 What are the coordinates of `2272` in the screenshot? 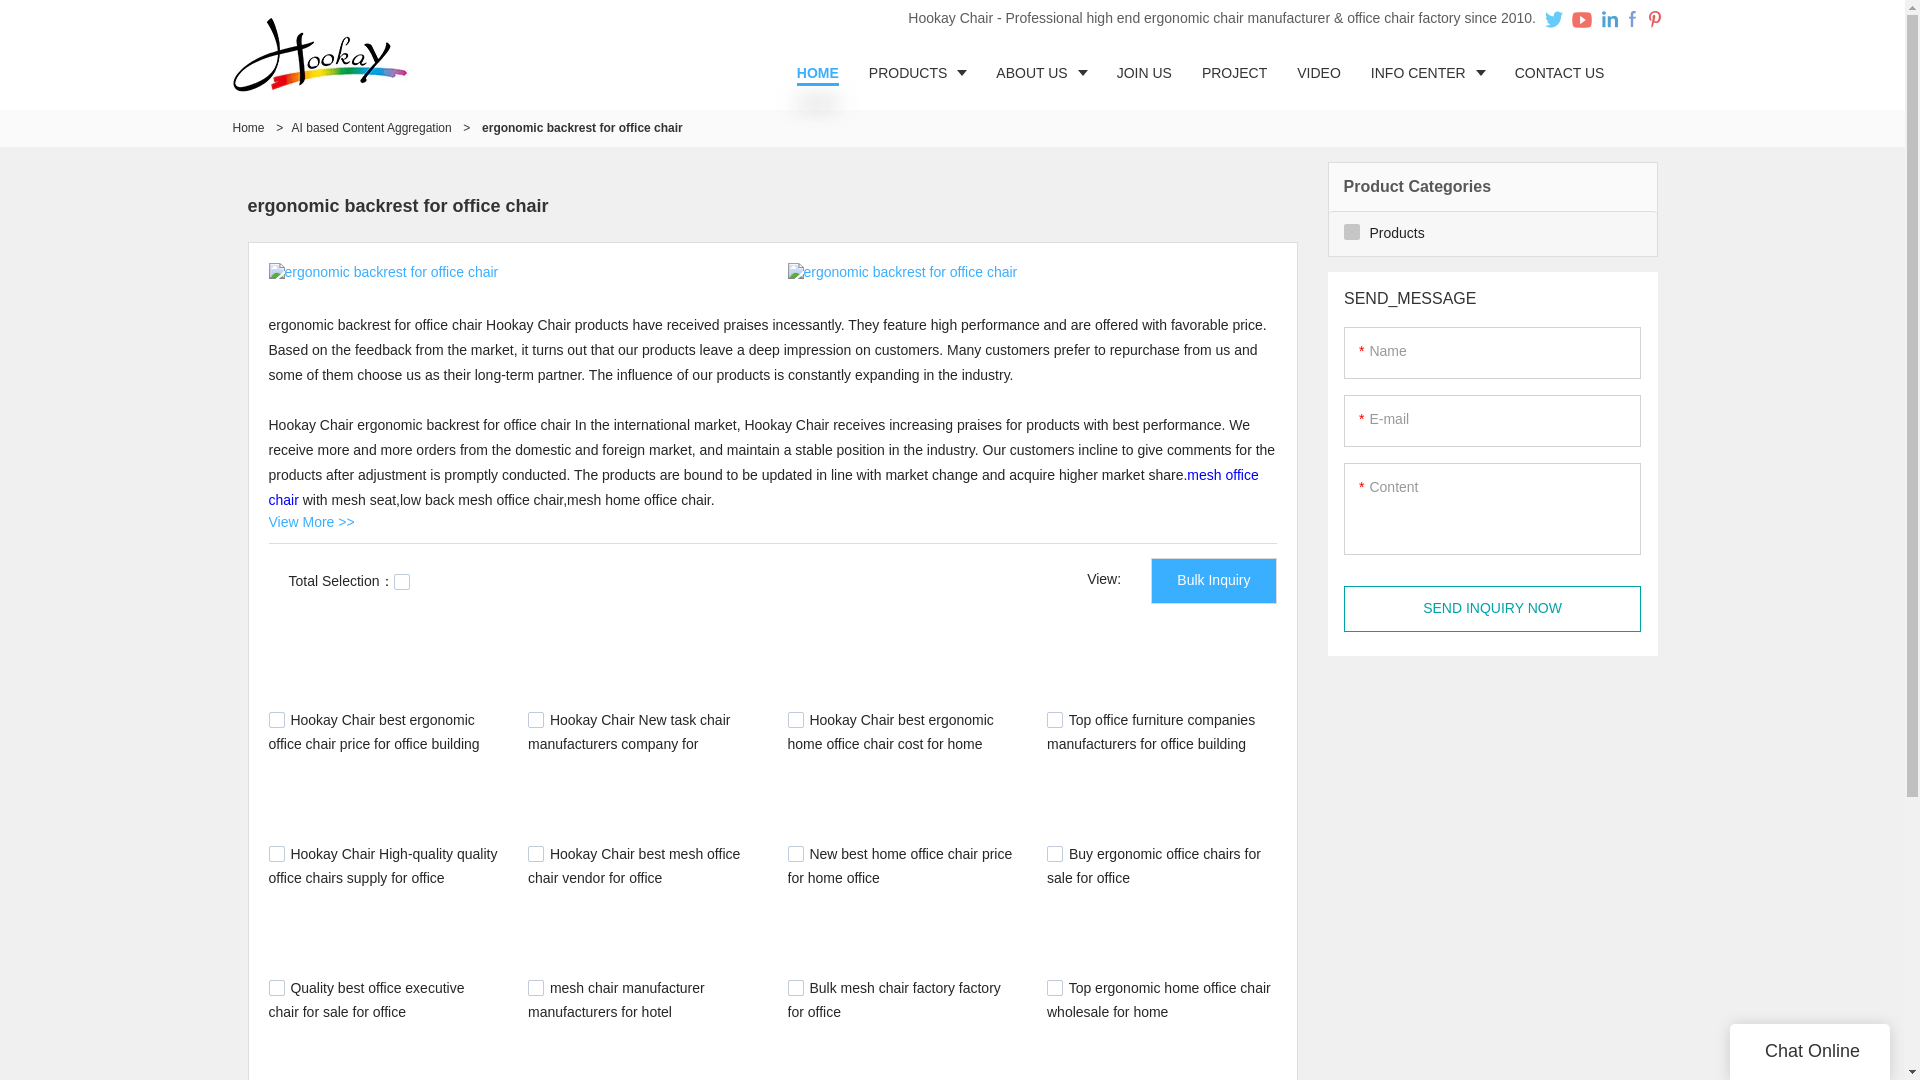 It's located at (536, 853).